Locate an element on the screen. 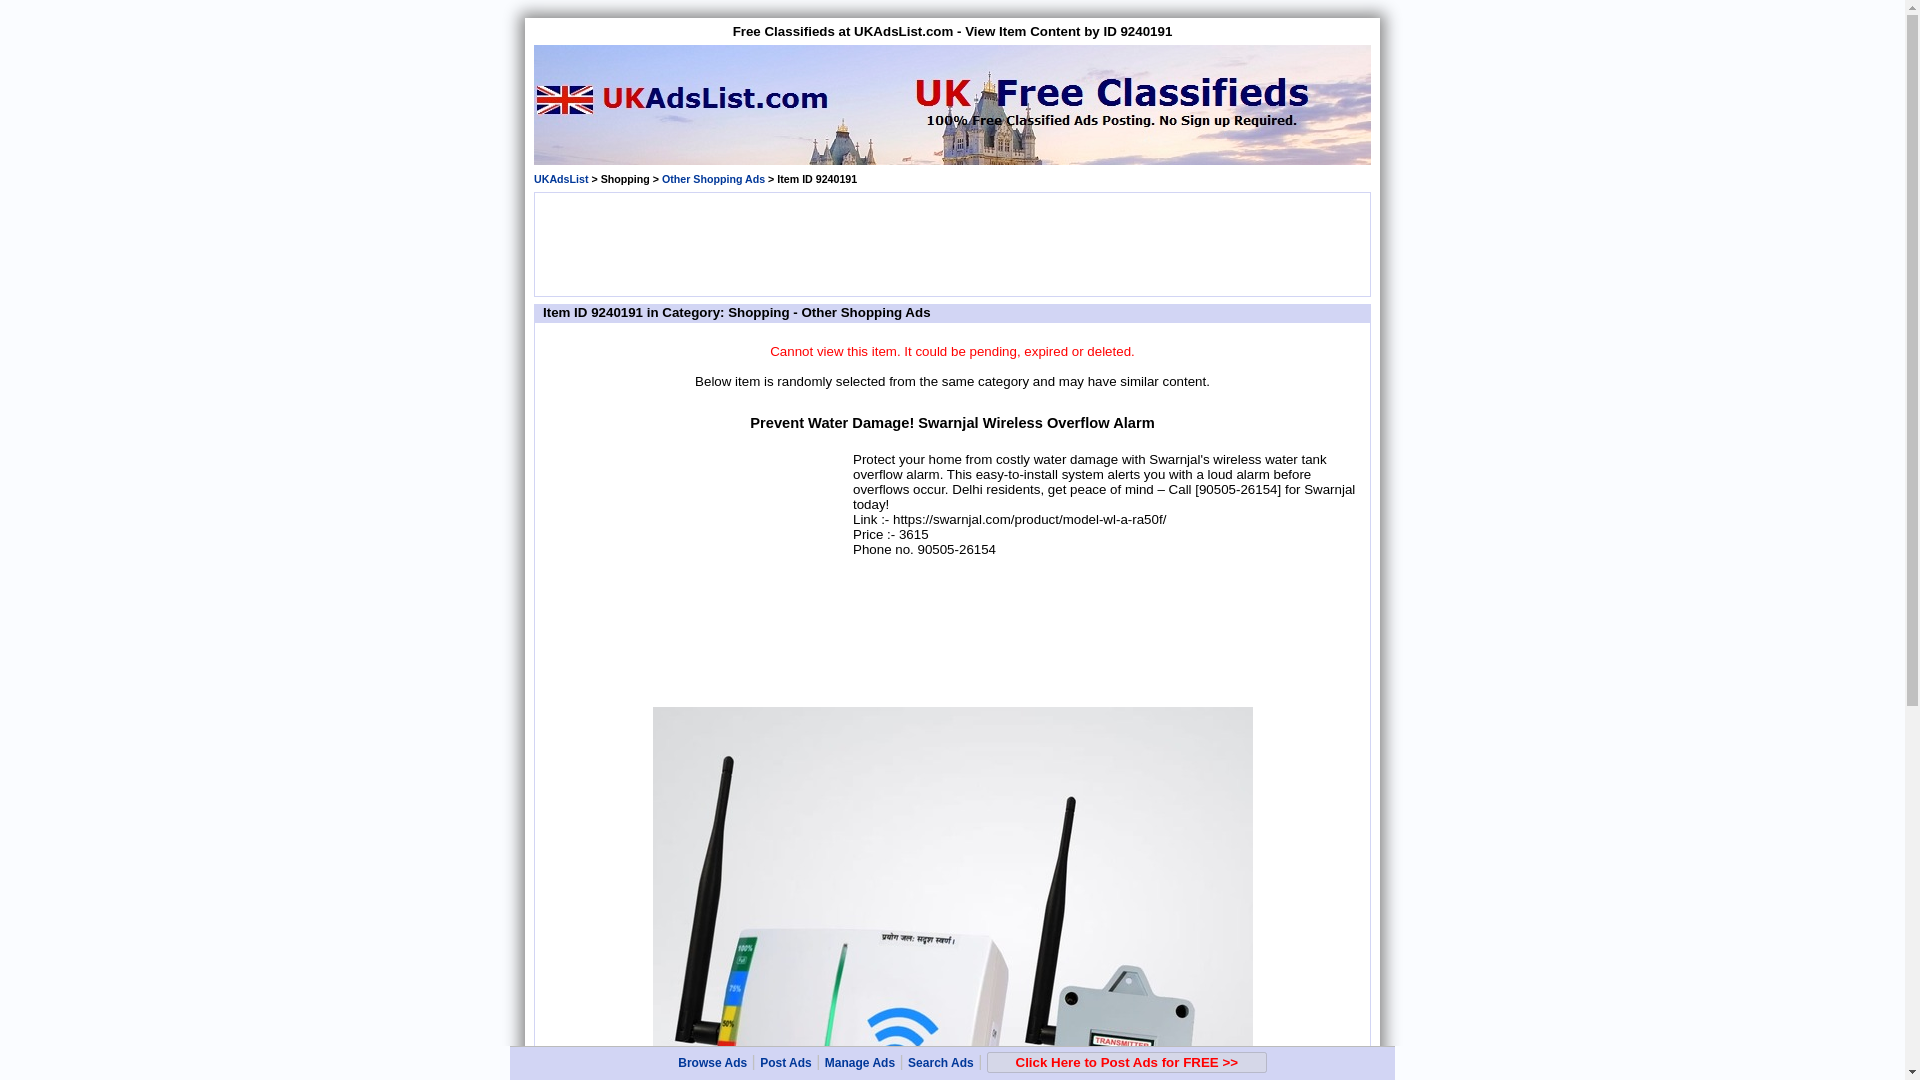  Post Ads is located at coordinates (786, 1063).